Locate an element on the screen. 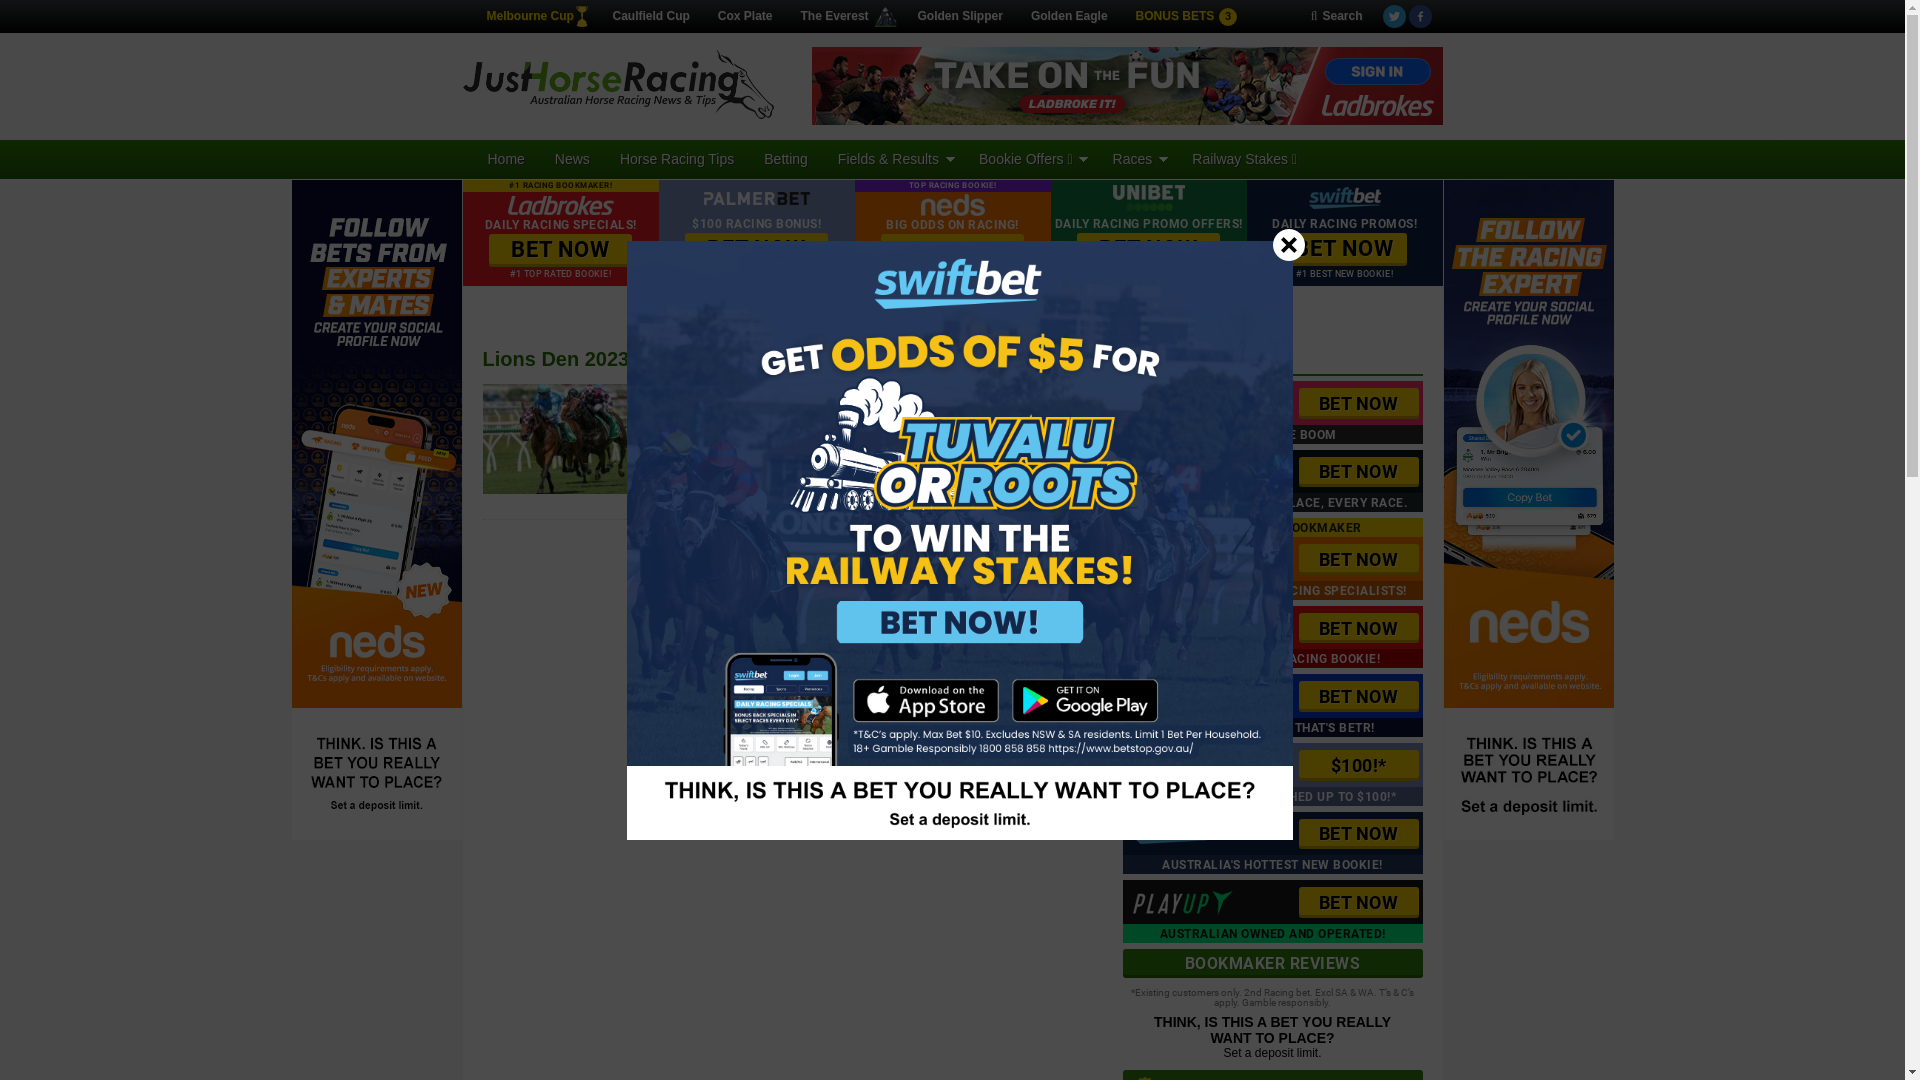  BET NOW is located at coordinates (1358, 902).